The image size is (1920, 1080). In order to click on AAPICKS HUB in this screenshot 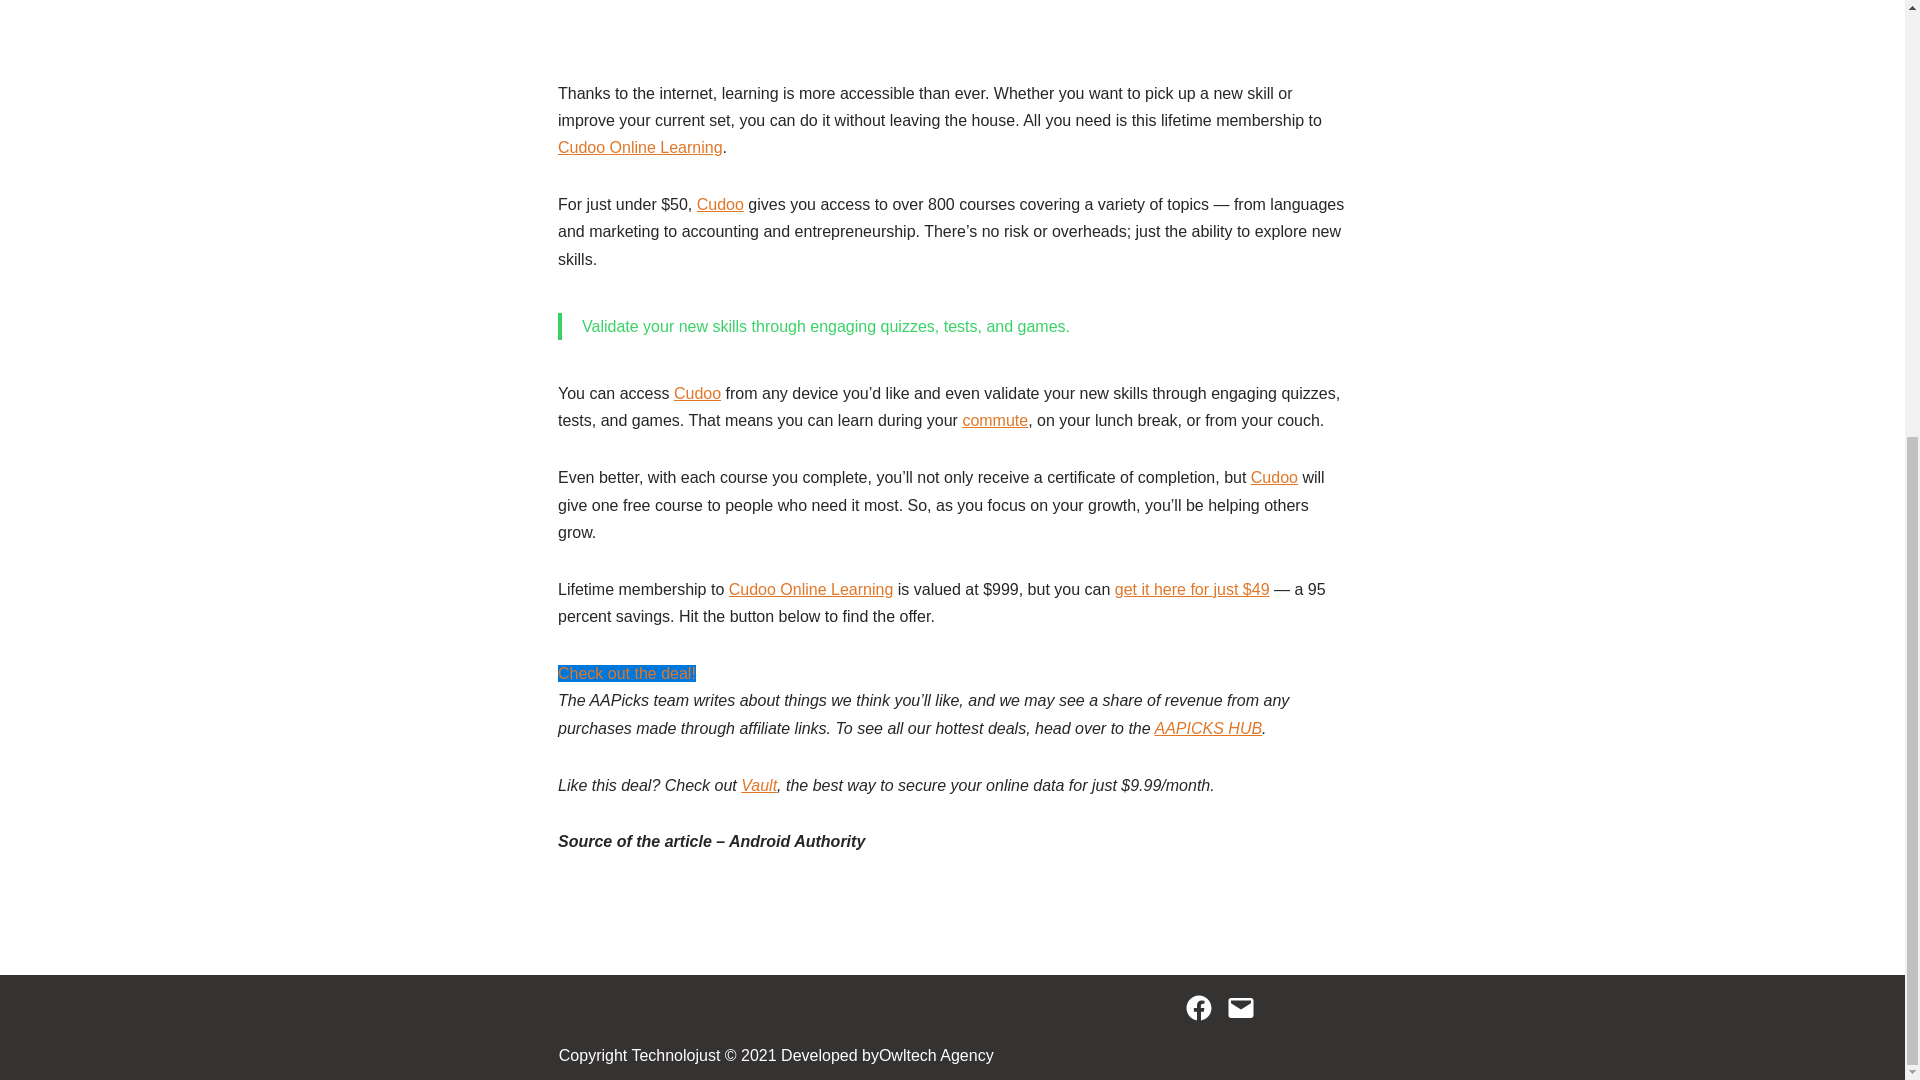, I will do `click(1209, 728)`.